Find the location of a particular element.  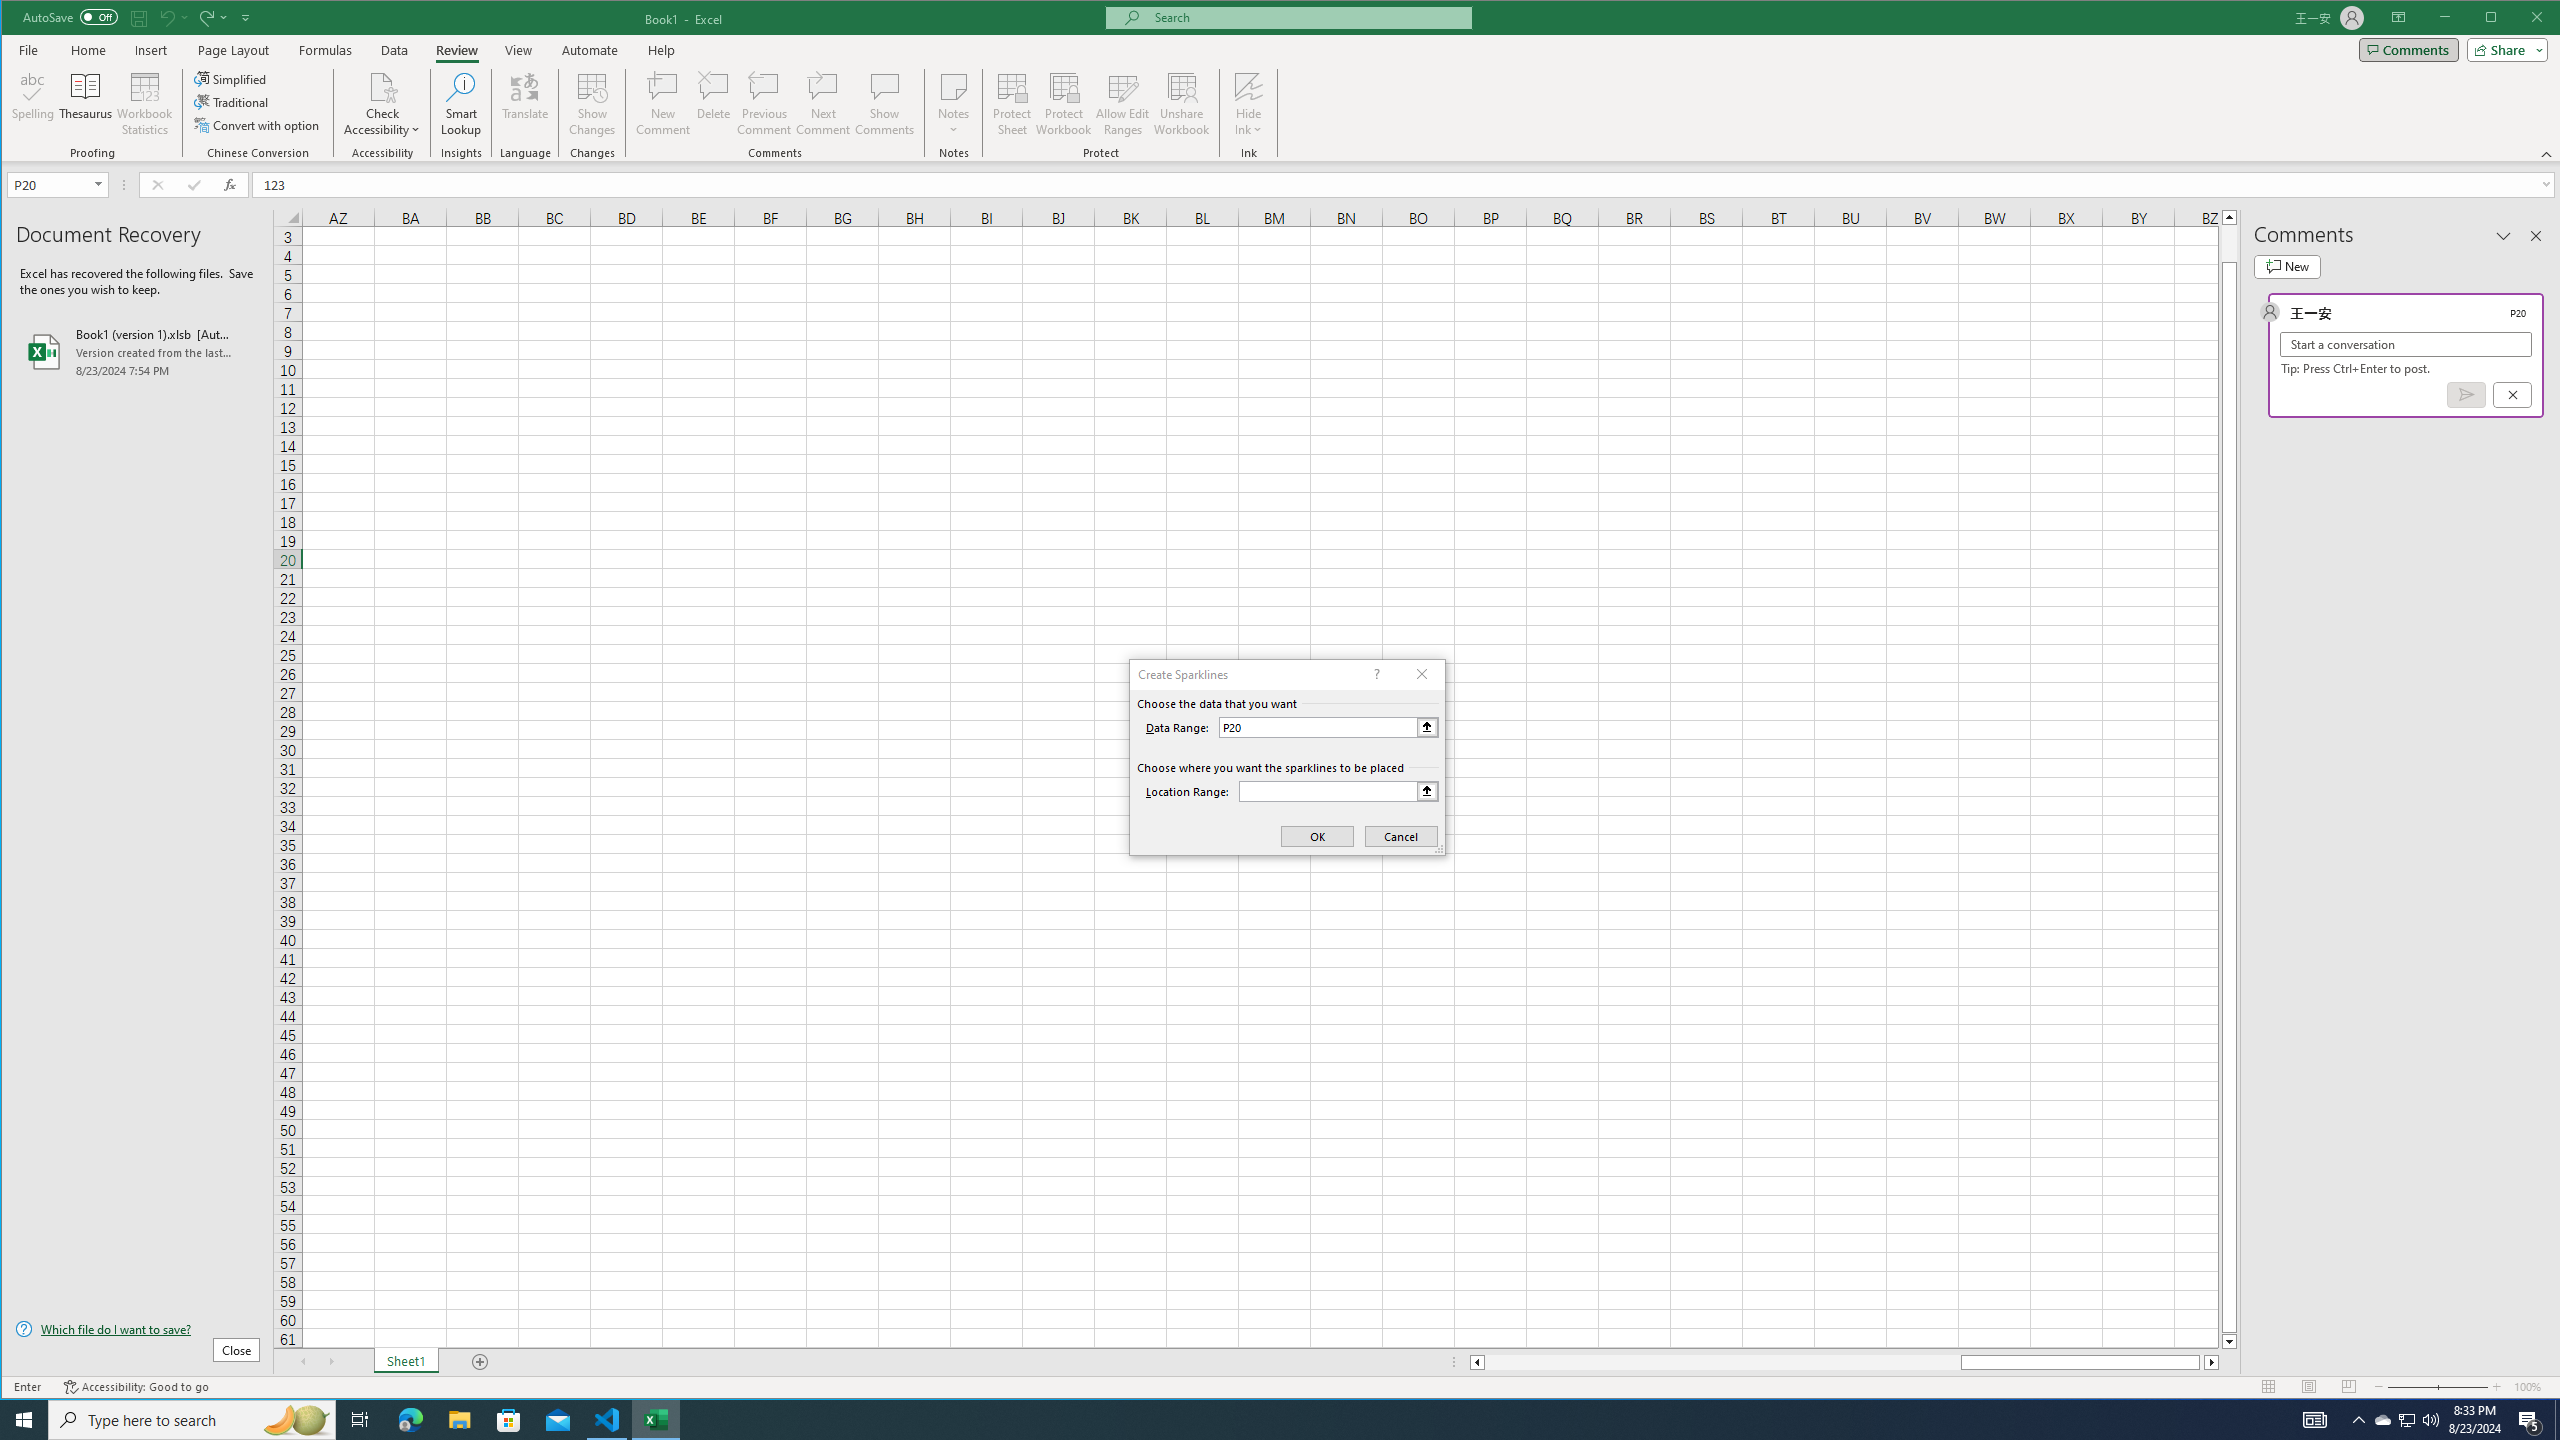

Scroll Right is located at coordinates (331, 1362).